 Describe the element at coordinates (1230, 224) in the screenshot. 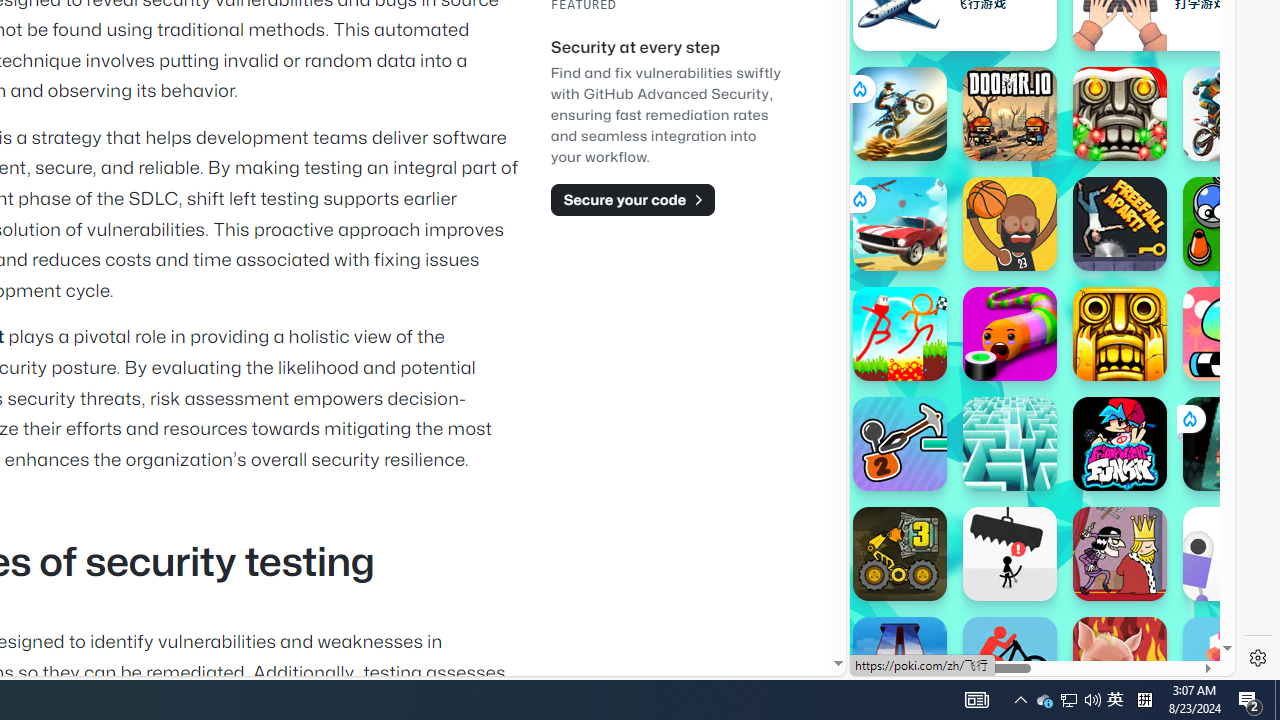

I see `Goal Training Goal Training` at that location.